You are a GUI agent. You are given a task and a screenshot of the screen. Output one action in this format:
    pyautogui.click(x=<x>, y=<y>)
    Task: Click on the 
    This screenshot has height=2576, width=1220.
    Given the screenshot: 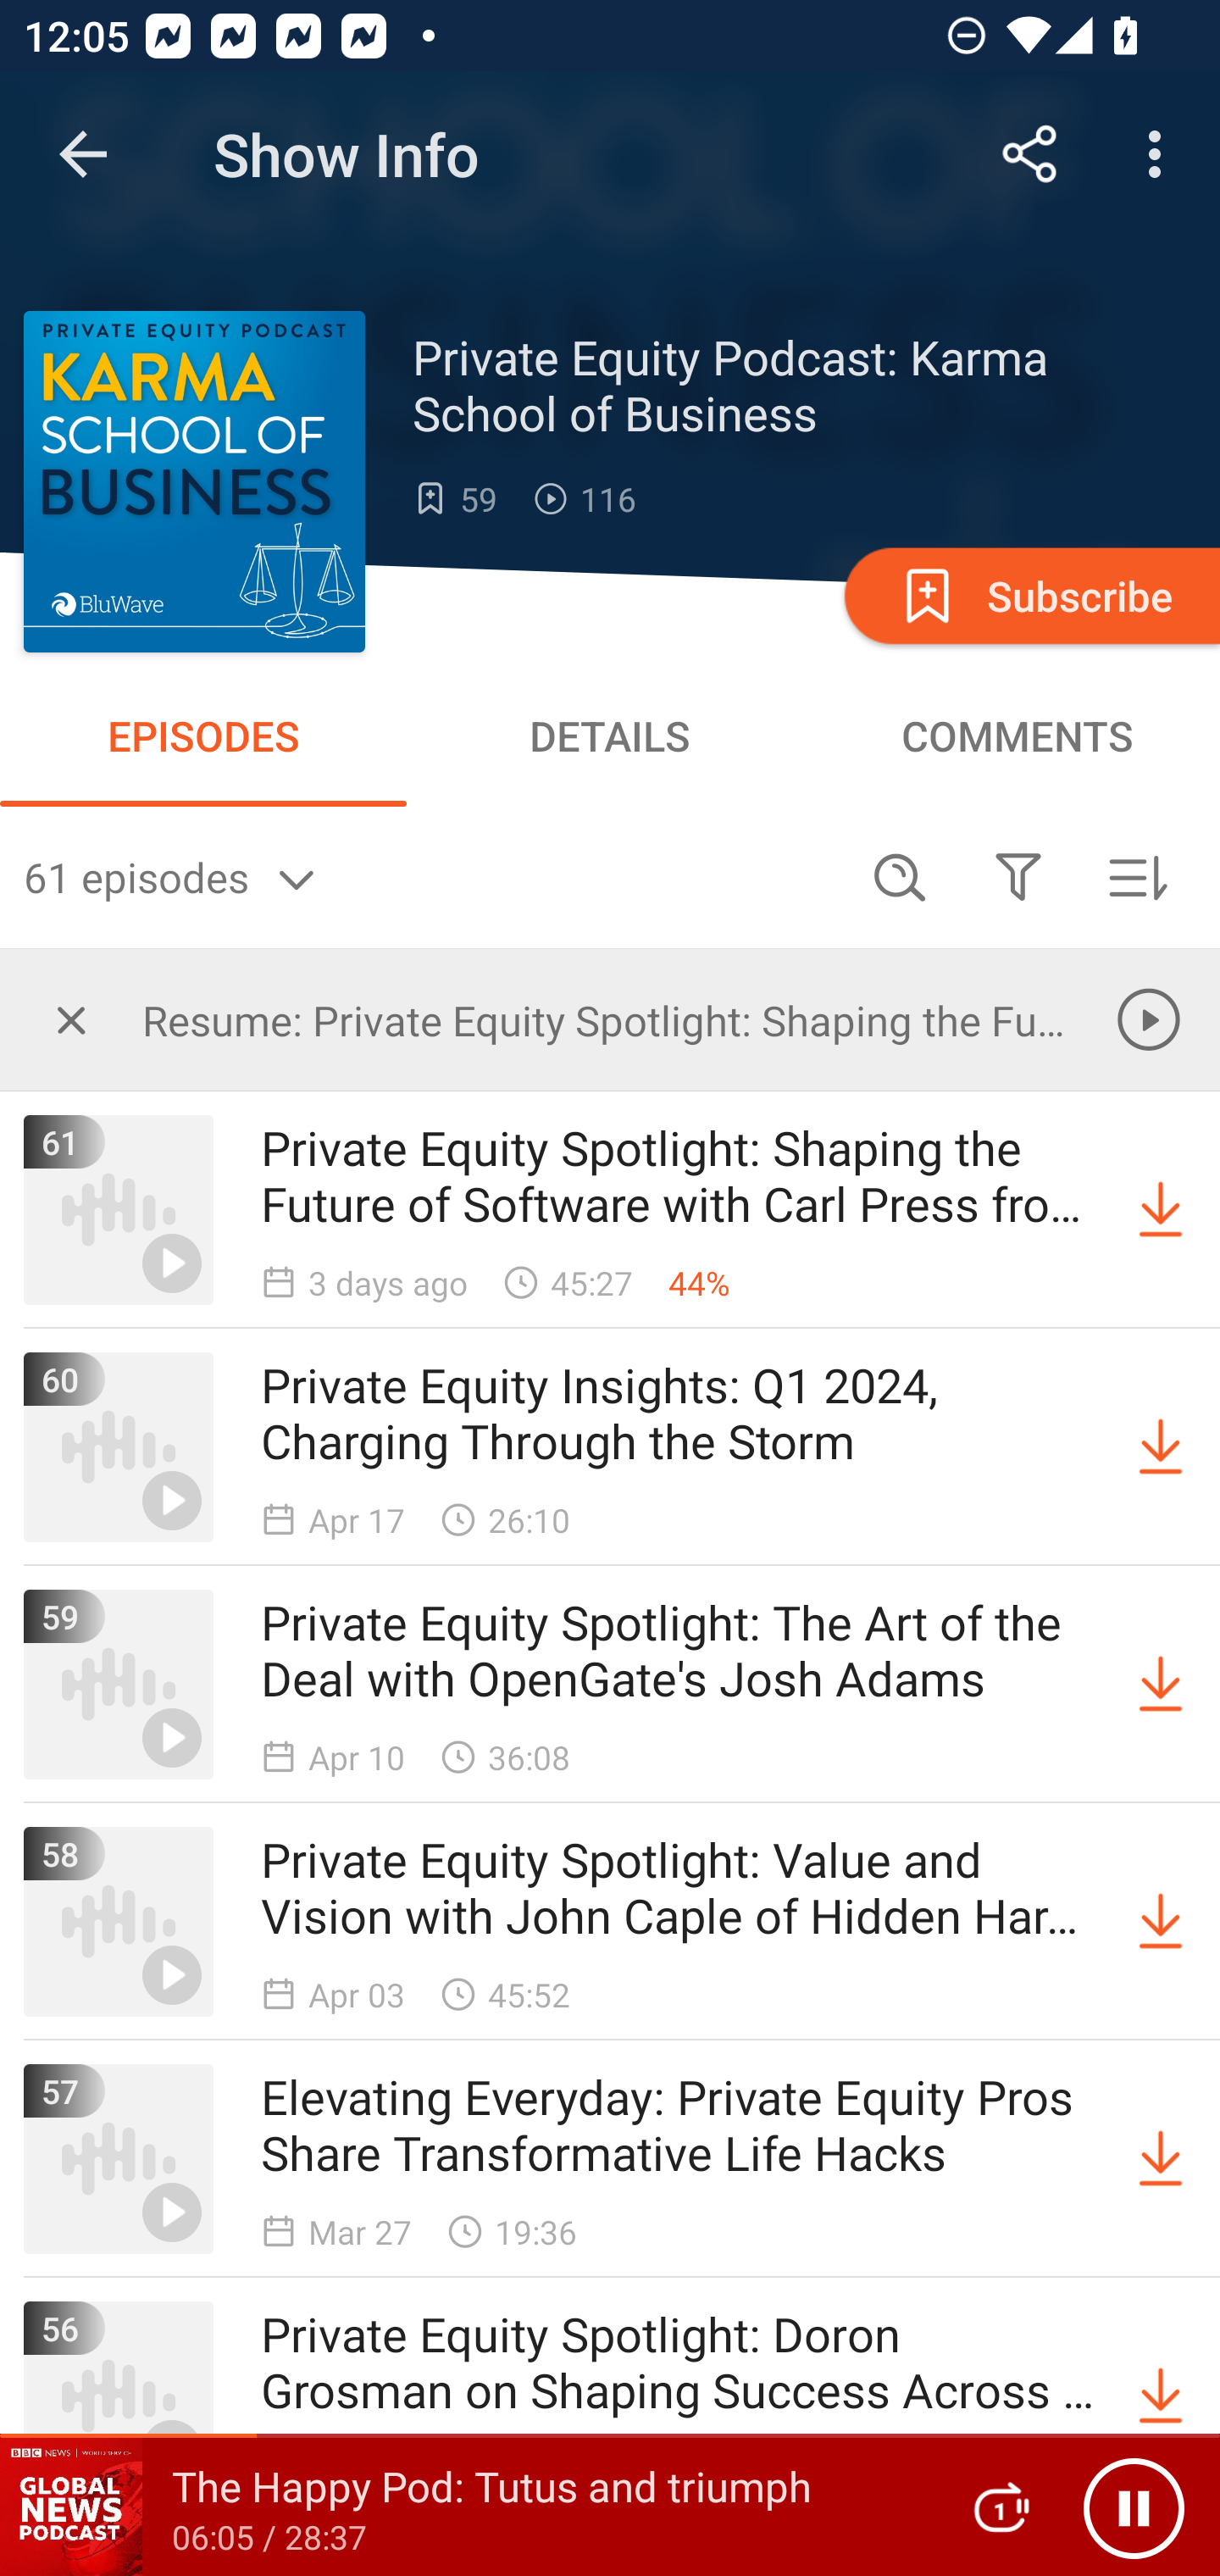 What is the action you would take?
    pyautogui.click(x=1018, y=876)
    